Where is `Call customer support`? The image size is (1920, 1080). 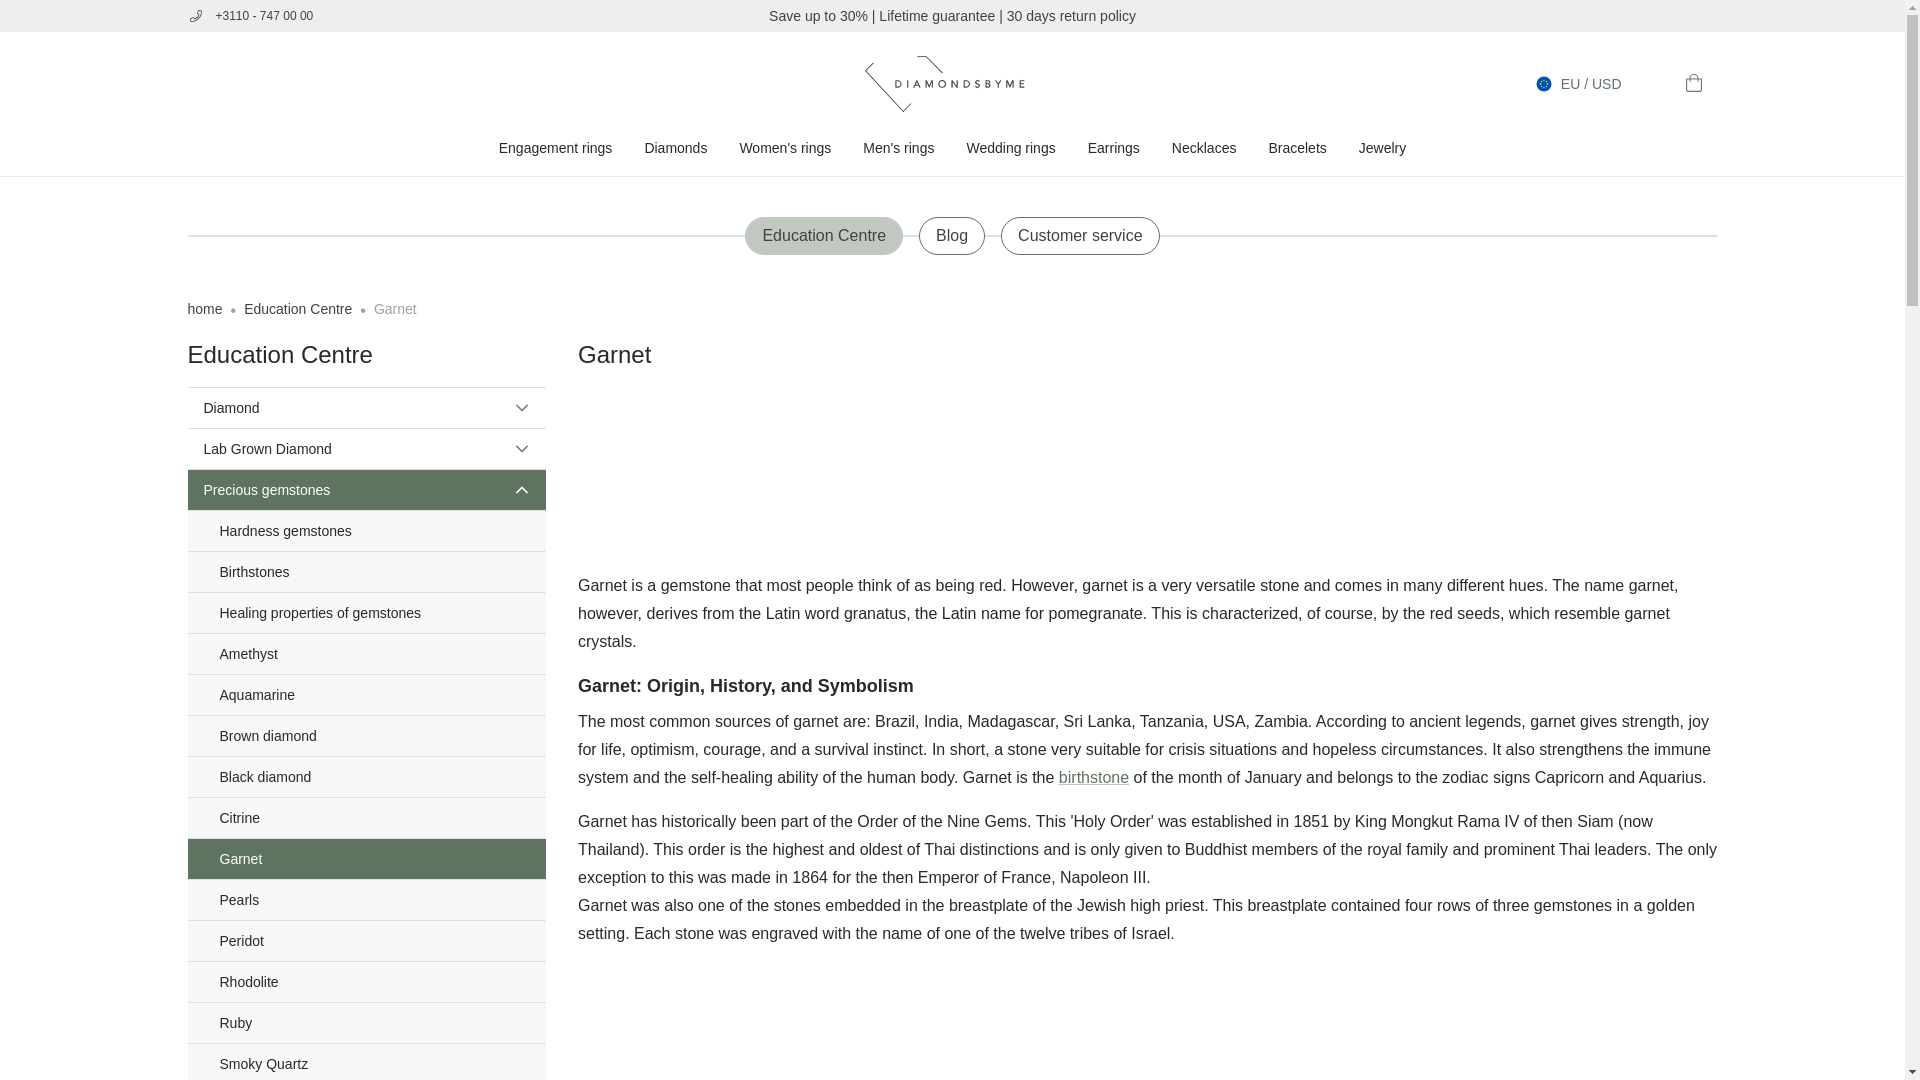
Call customer support is located at coordinates (334, 16).